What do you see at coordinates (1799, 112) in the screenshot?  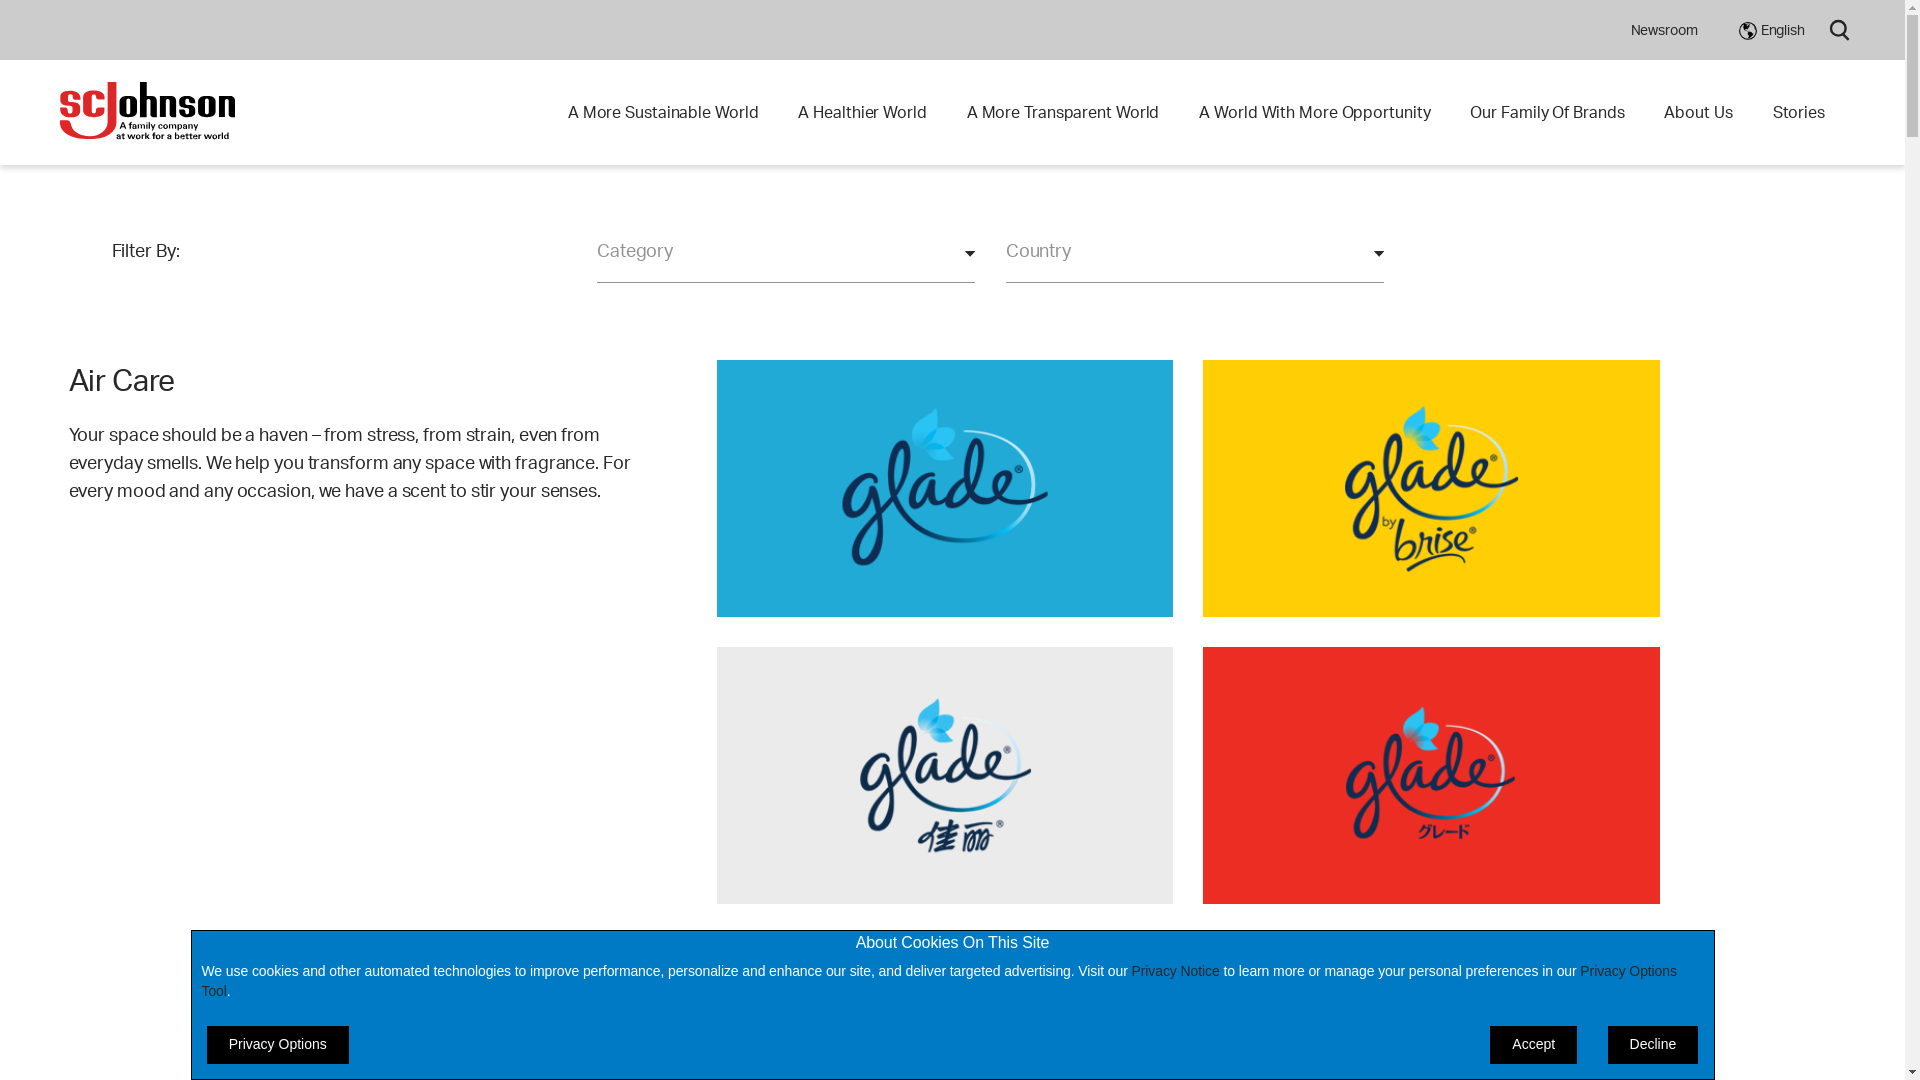 I see `Stories` at bounding box center [1799, 112].